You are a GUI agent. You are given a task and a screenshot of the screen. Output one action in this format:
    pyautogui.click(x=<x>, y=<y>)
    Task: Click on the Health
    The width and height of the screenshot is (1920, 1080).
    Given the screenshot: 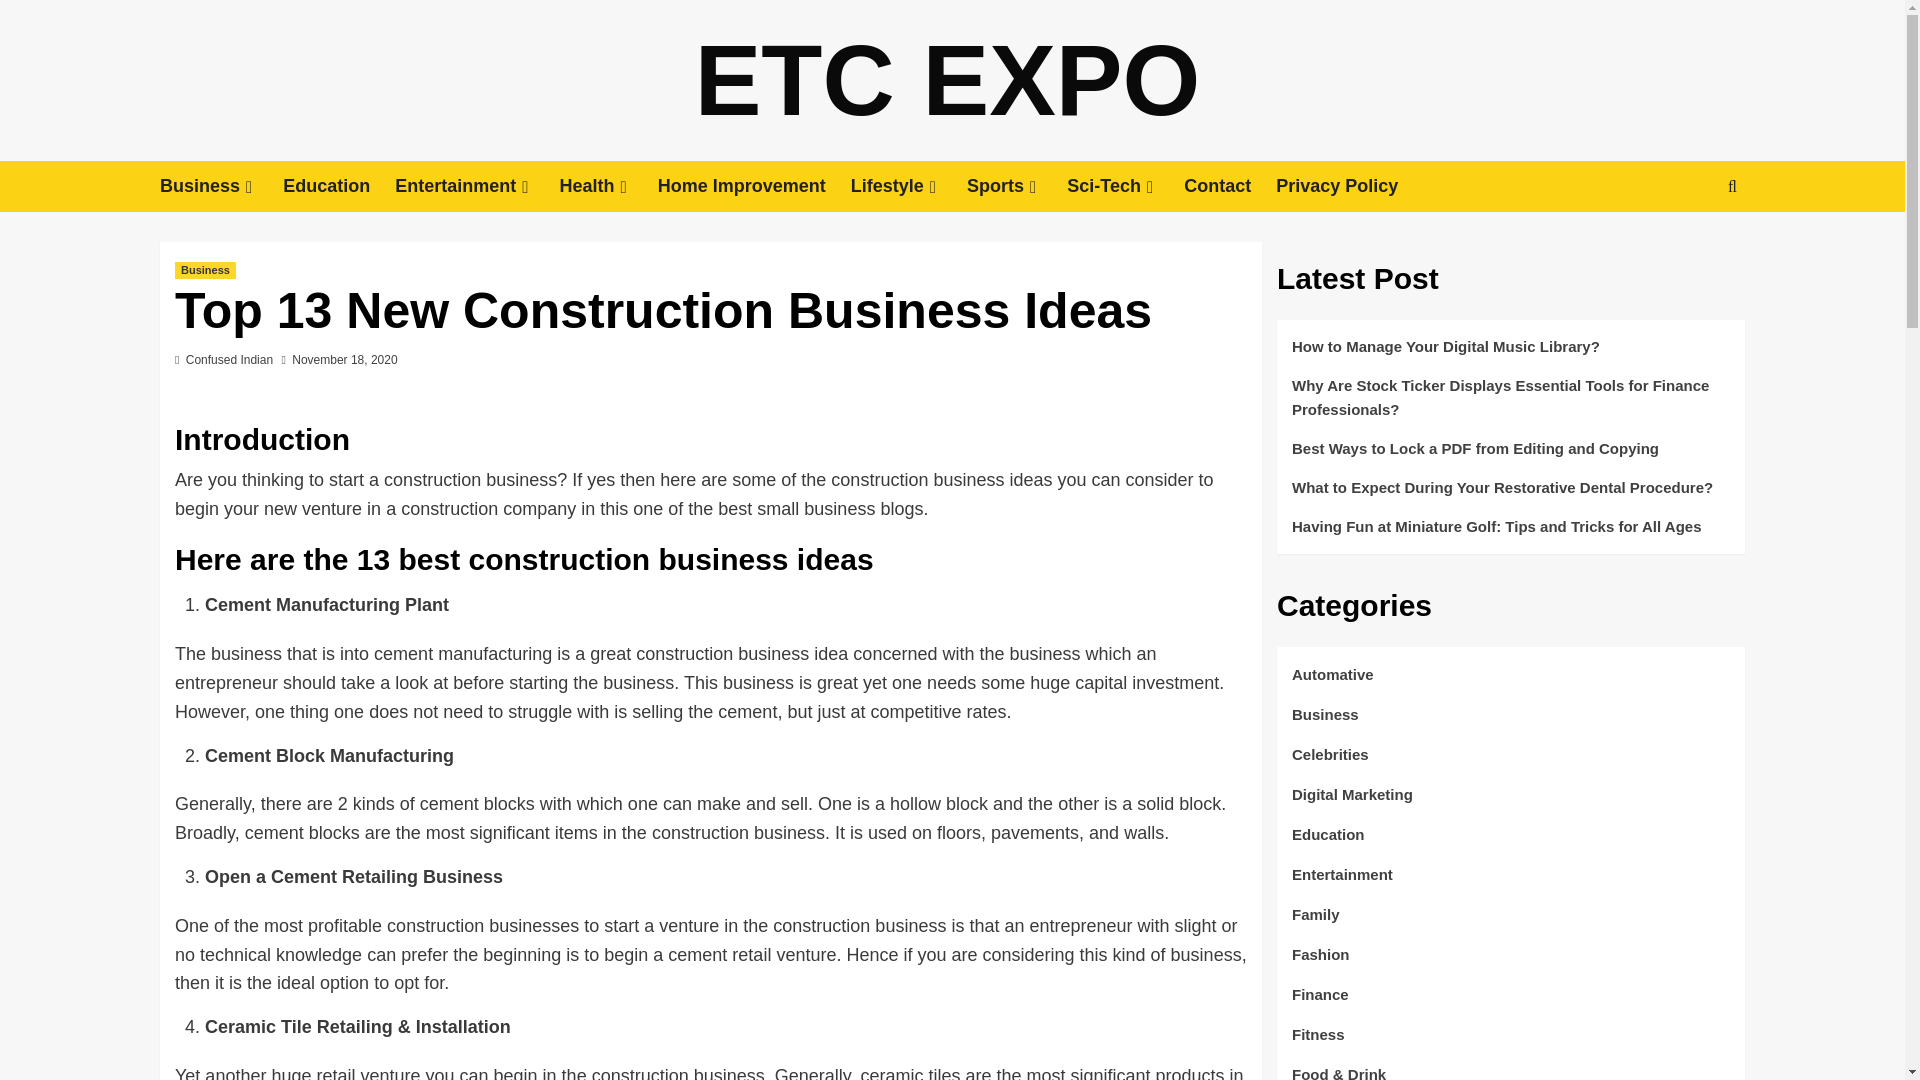 What is the action you would take?
    pyautogui.click(x=609, y=186)
    